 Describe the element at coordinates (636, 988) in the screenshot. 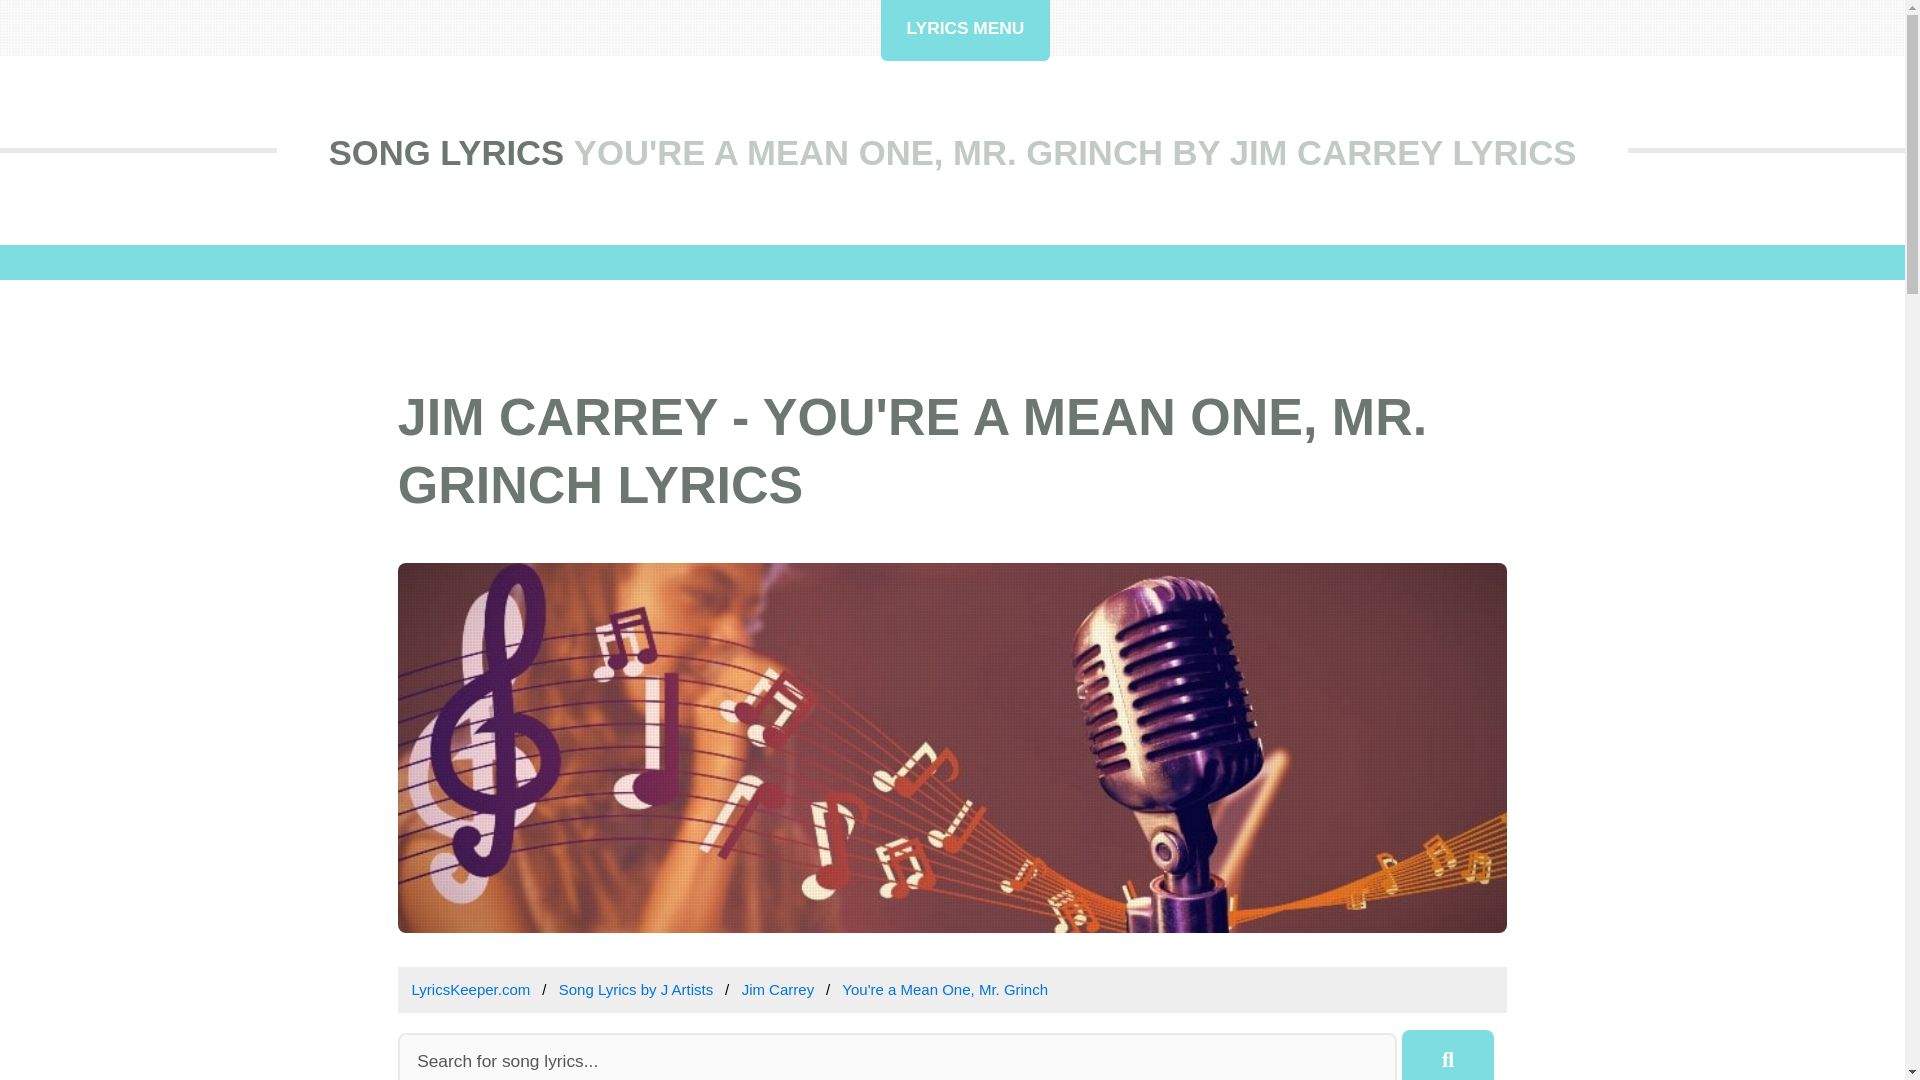

I see `Song Lyrics by J Artists` at that location.